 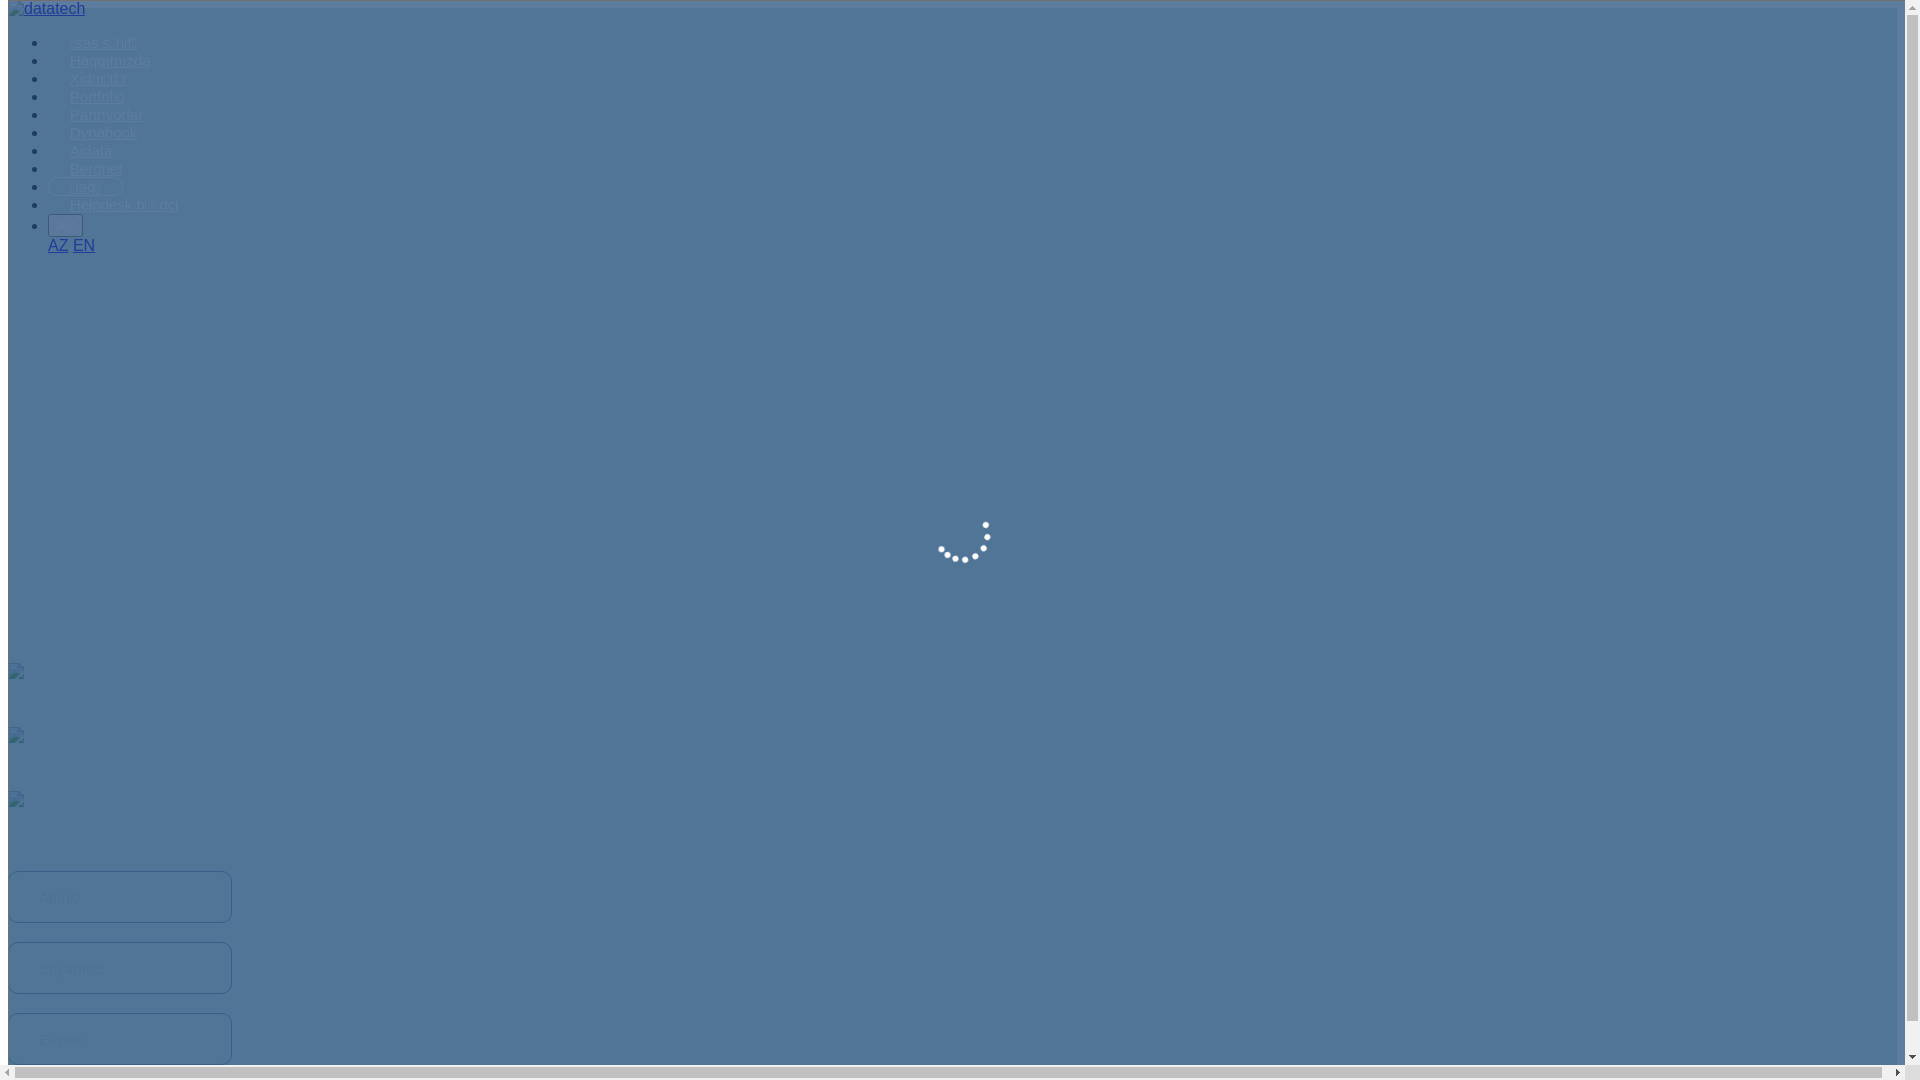 What do you see at coordinates (106, 114) in the screenshot?
I see `Partnyorlar` at bounding box center [106, 114].